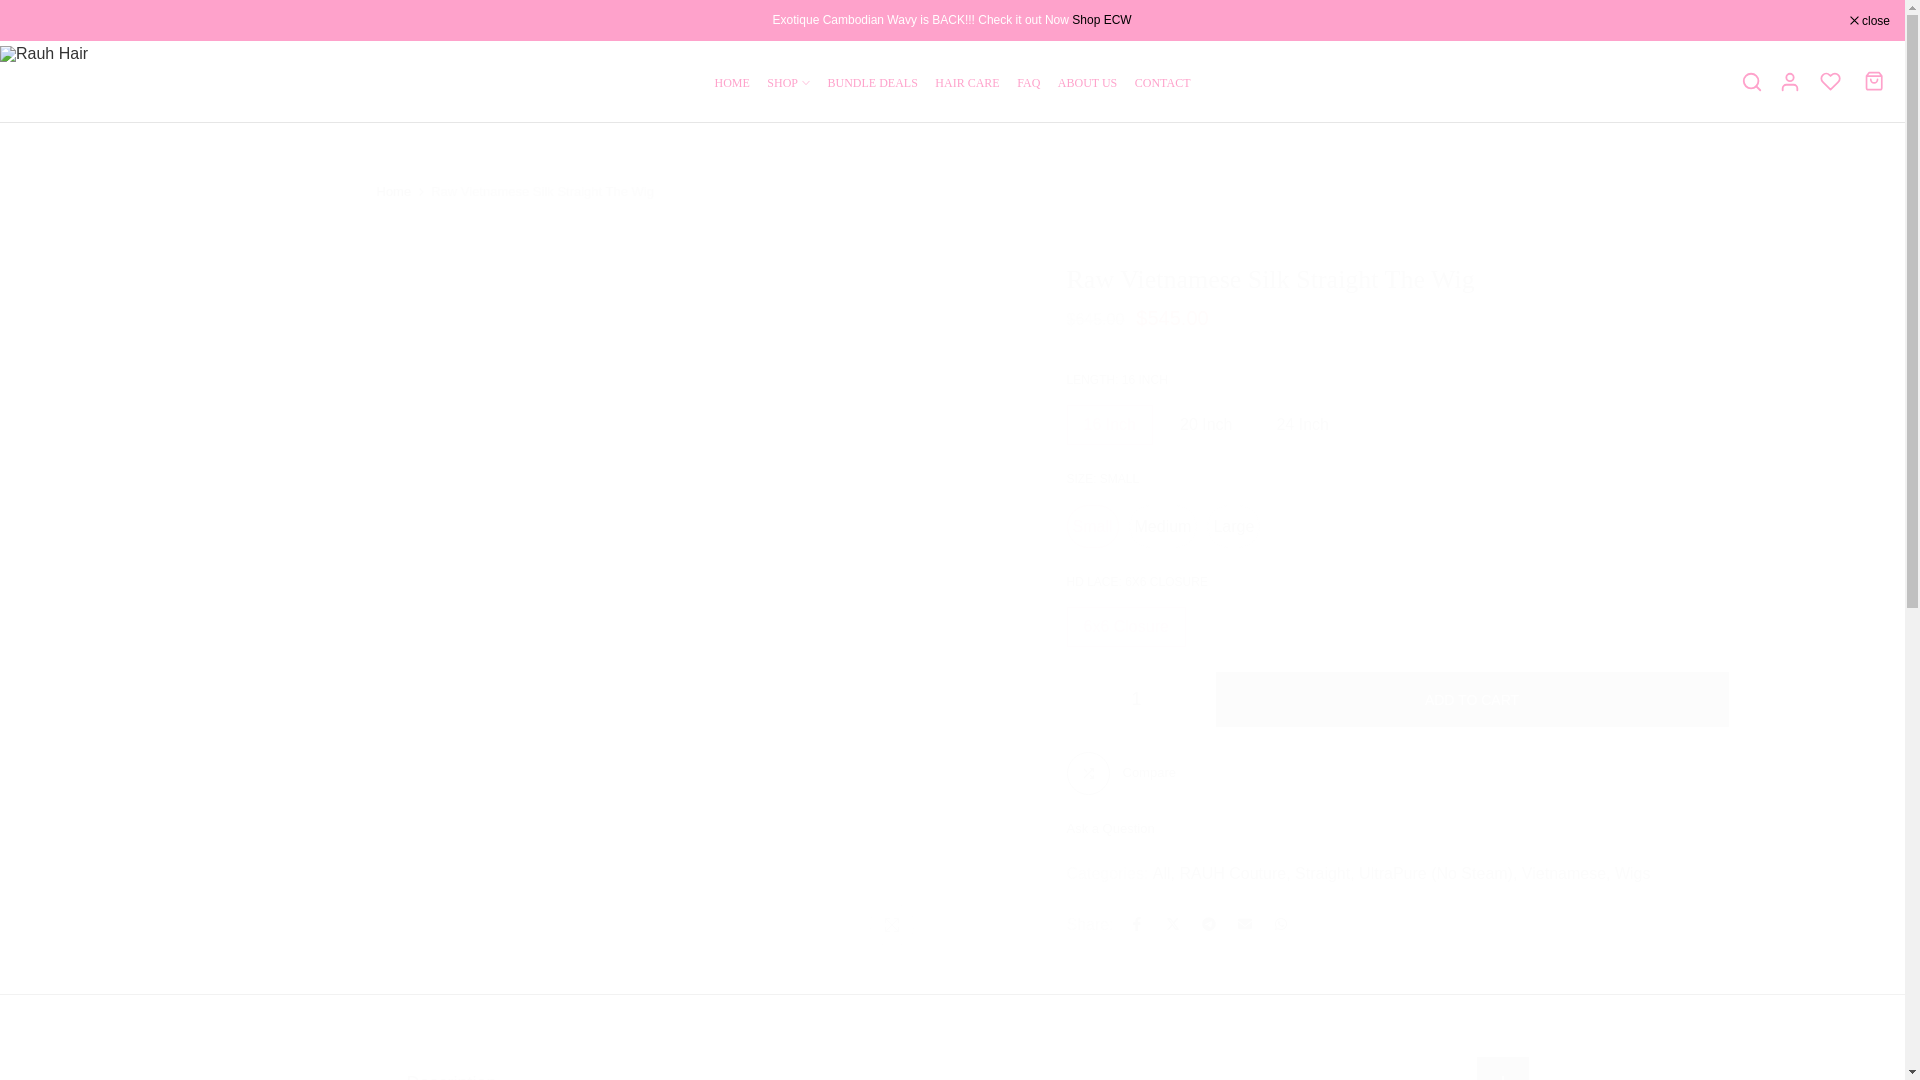 This screenshot has width=1920, height=1080. Describe the element at coordinates (1632, 873) in the screenshot. I see `Wigs` at that location.